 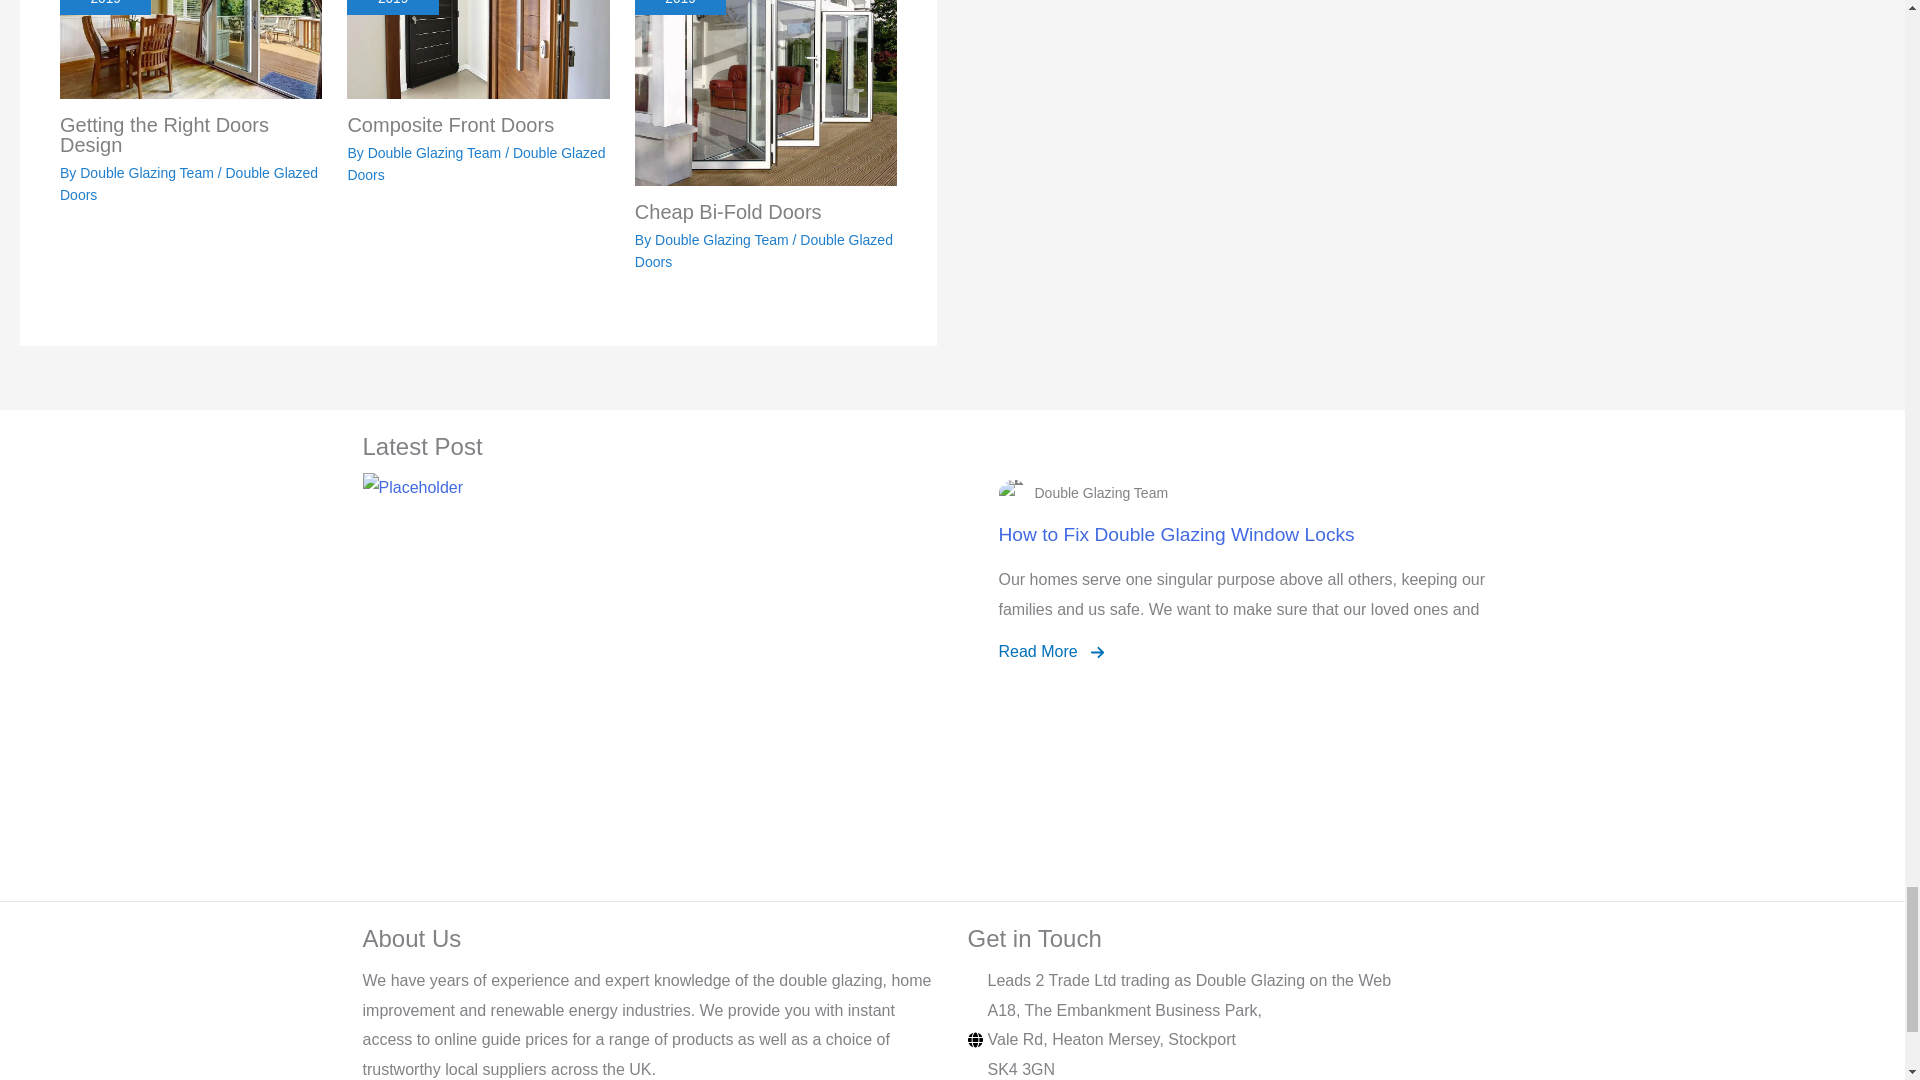 What do you see at coordinates (436, 152) in the screenshot?
I see `View all posts by Double Glazing Team` at bounding box center [436, 152].